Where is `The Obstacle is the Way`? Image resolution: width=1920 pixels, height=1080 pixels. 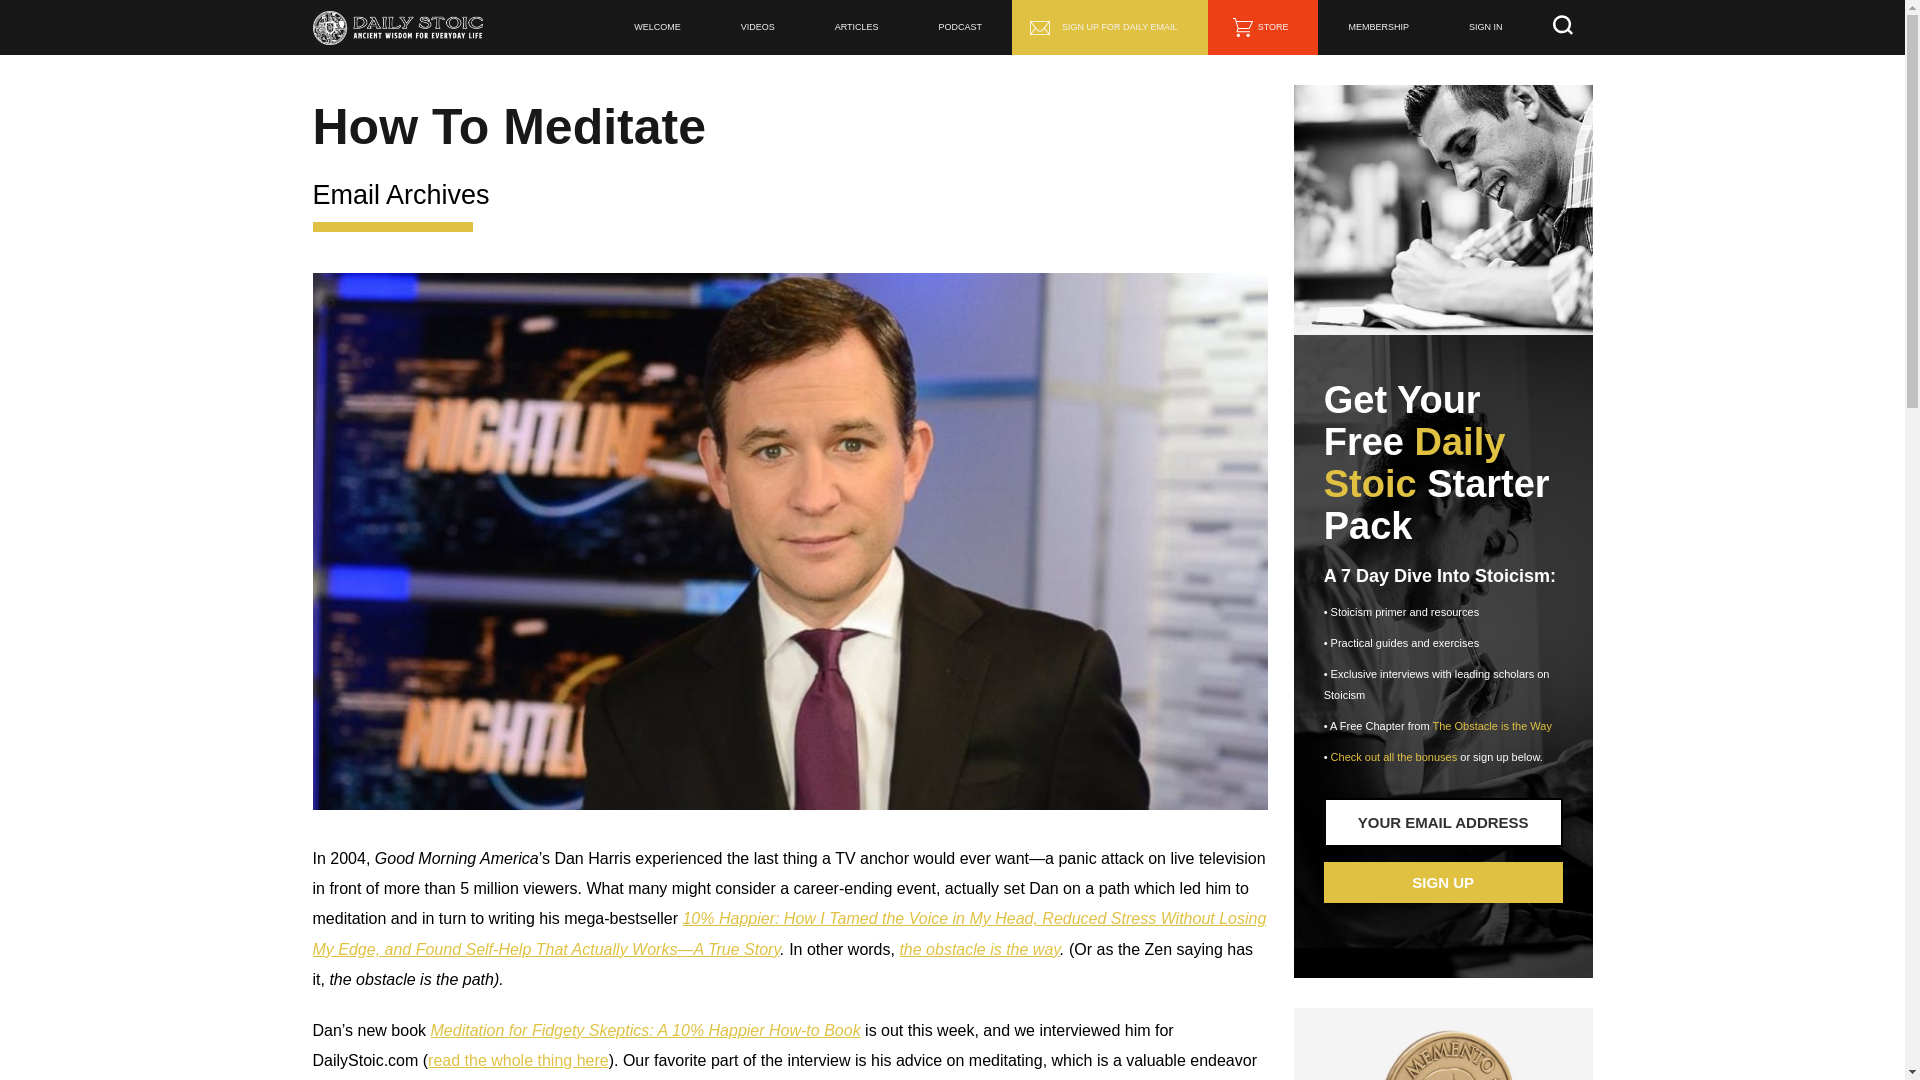 The Obstacle is the Way is located at coordinates (1492, 726).